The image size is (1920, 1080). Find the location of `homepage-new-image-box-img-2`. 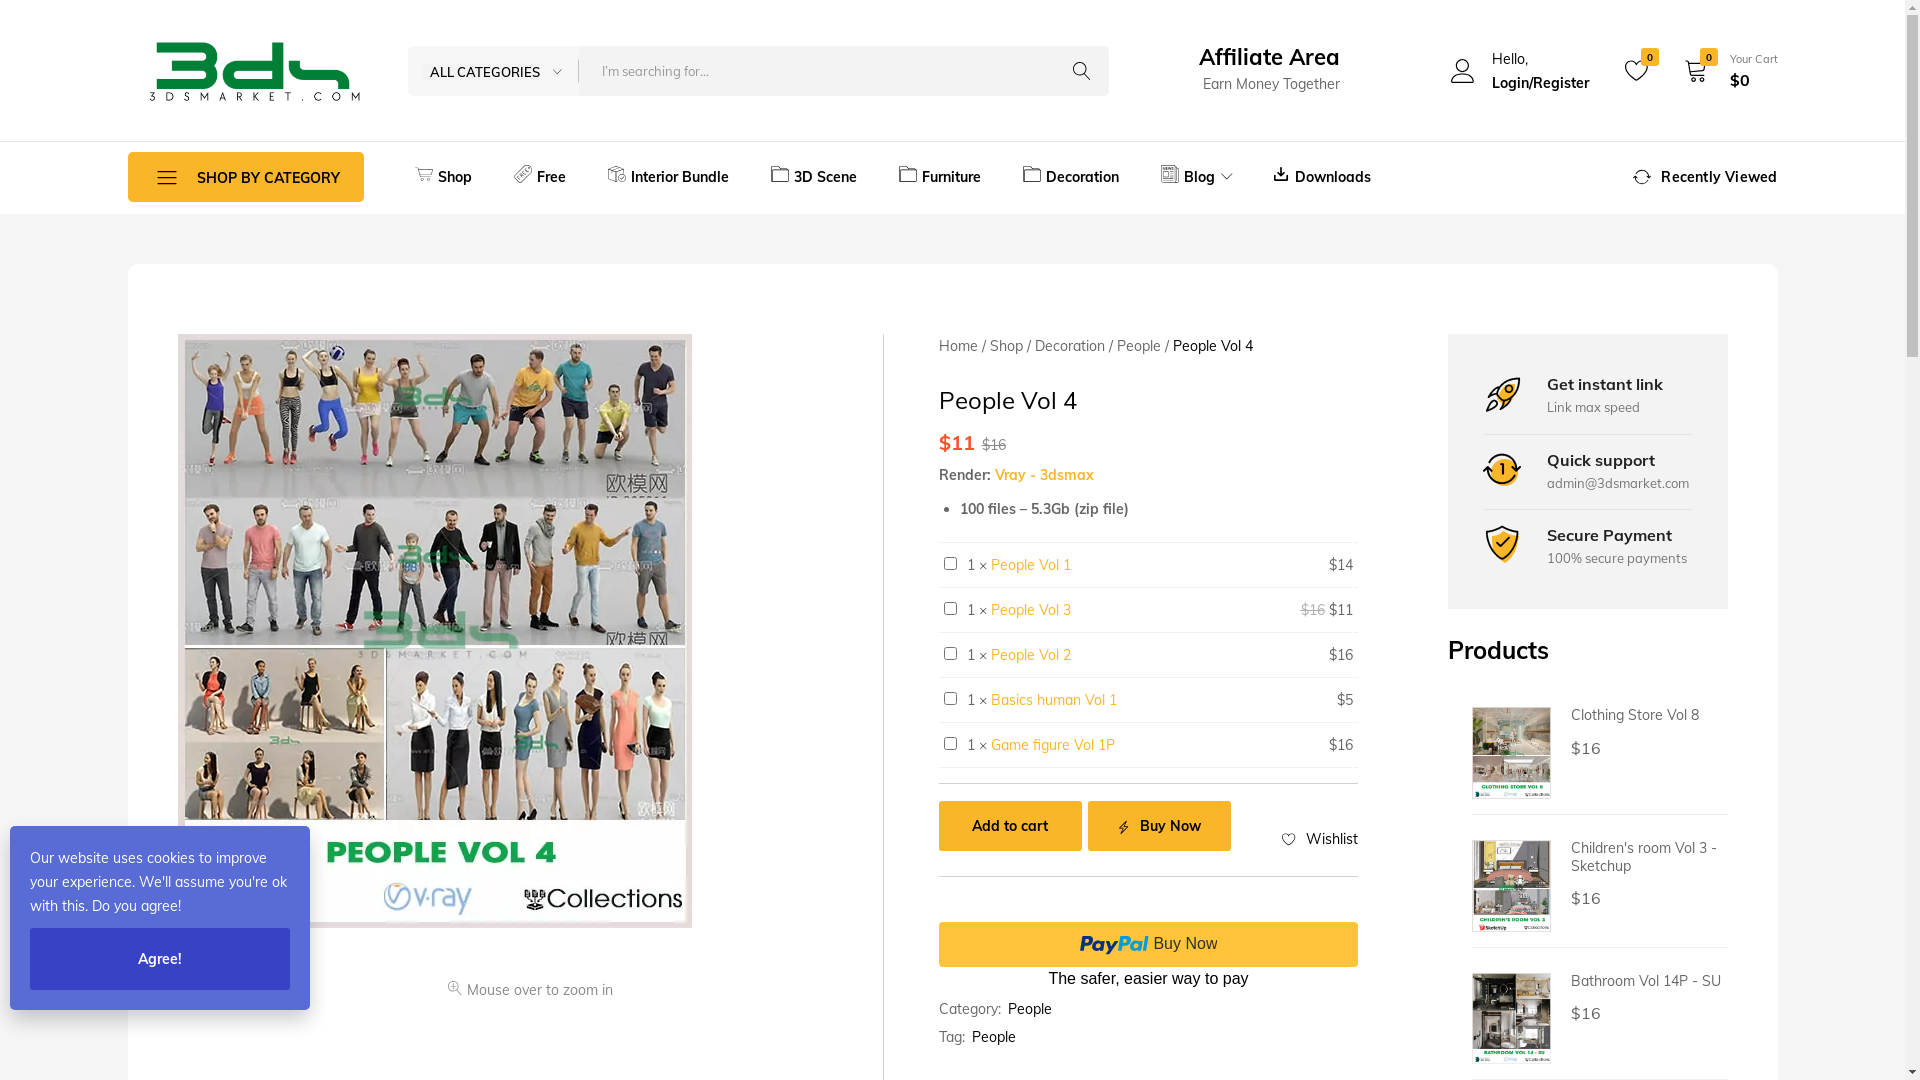

homepage-new-image-box-img-2 is located at coordinates (1502, 470).